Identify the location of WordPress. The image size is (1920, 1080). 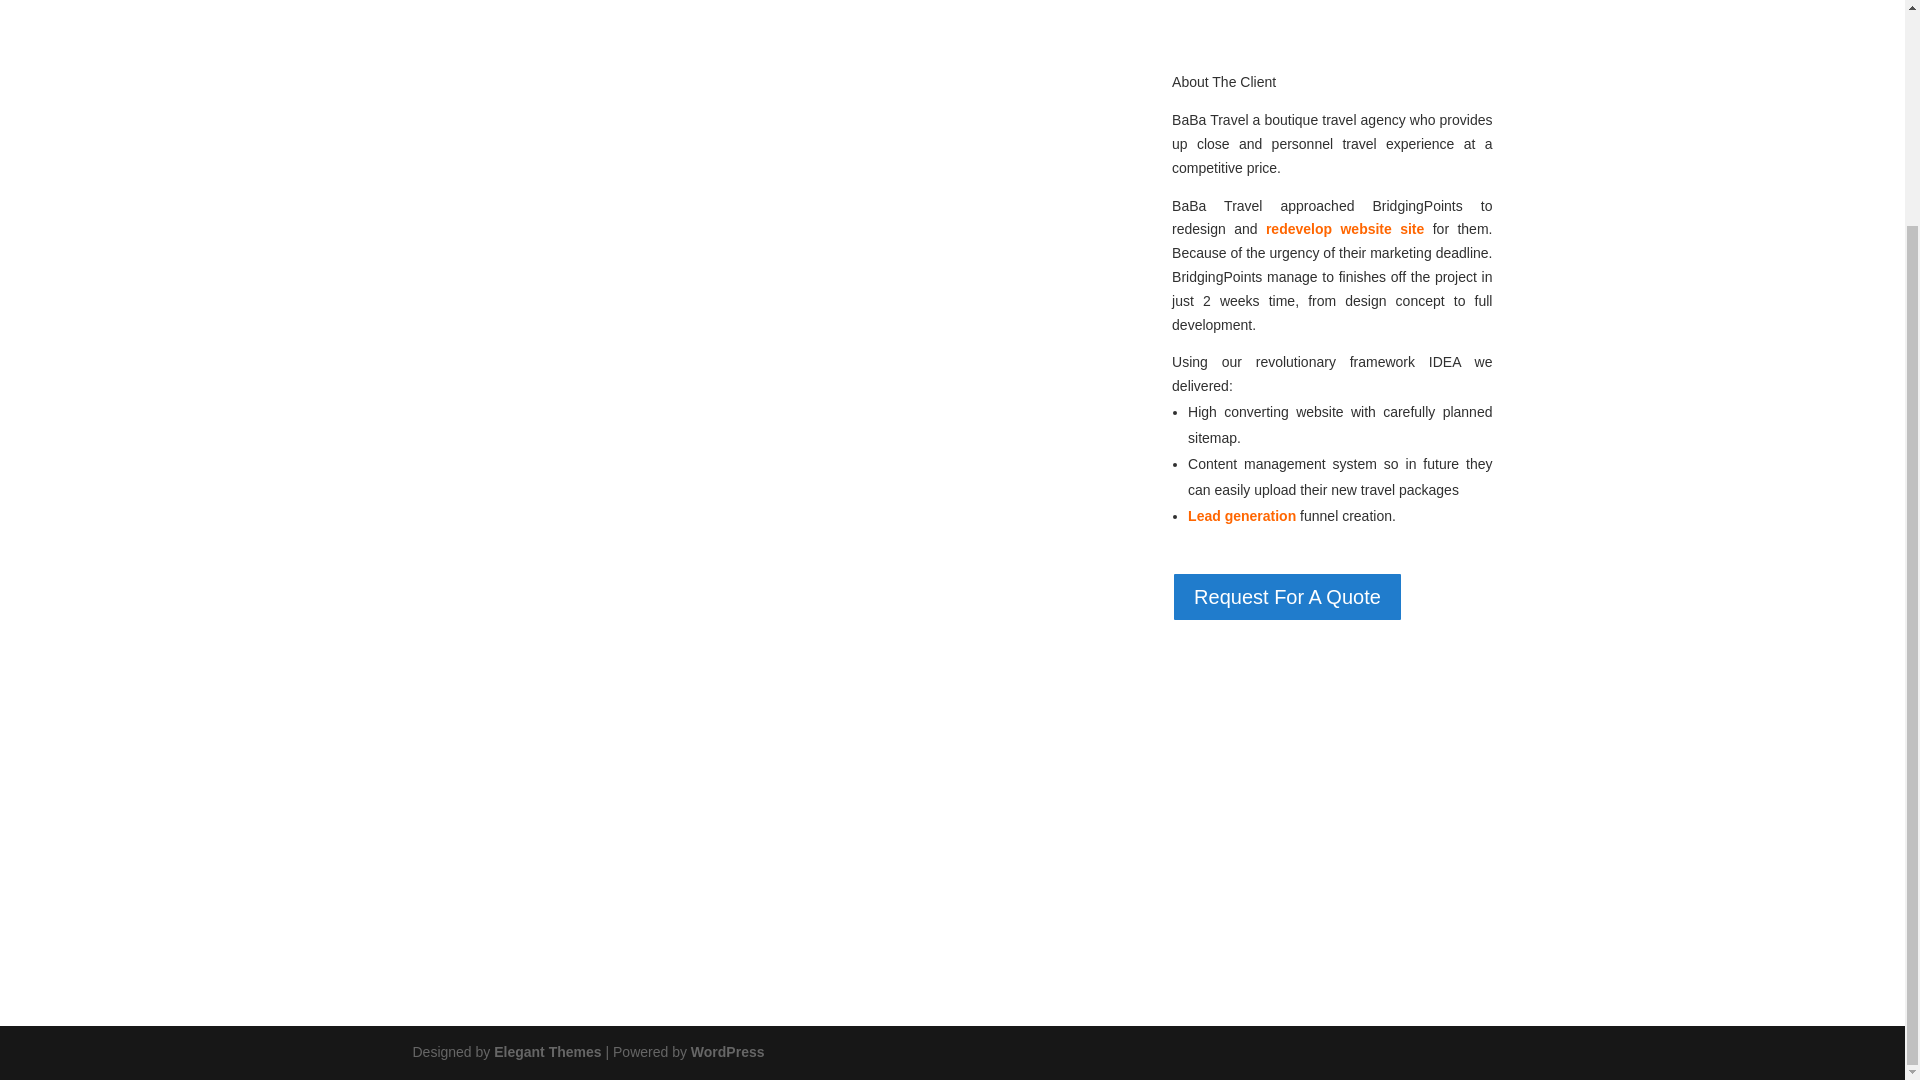
(728, 1052).